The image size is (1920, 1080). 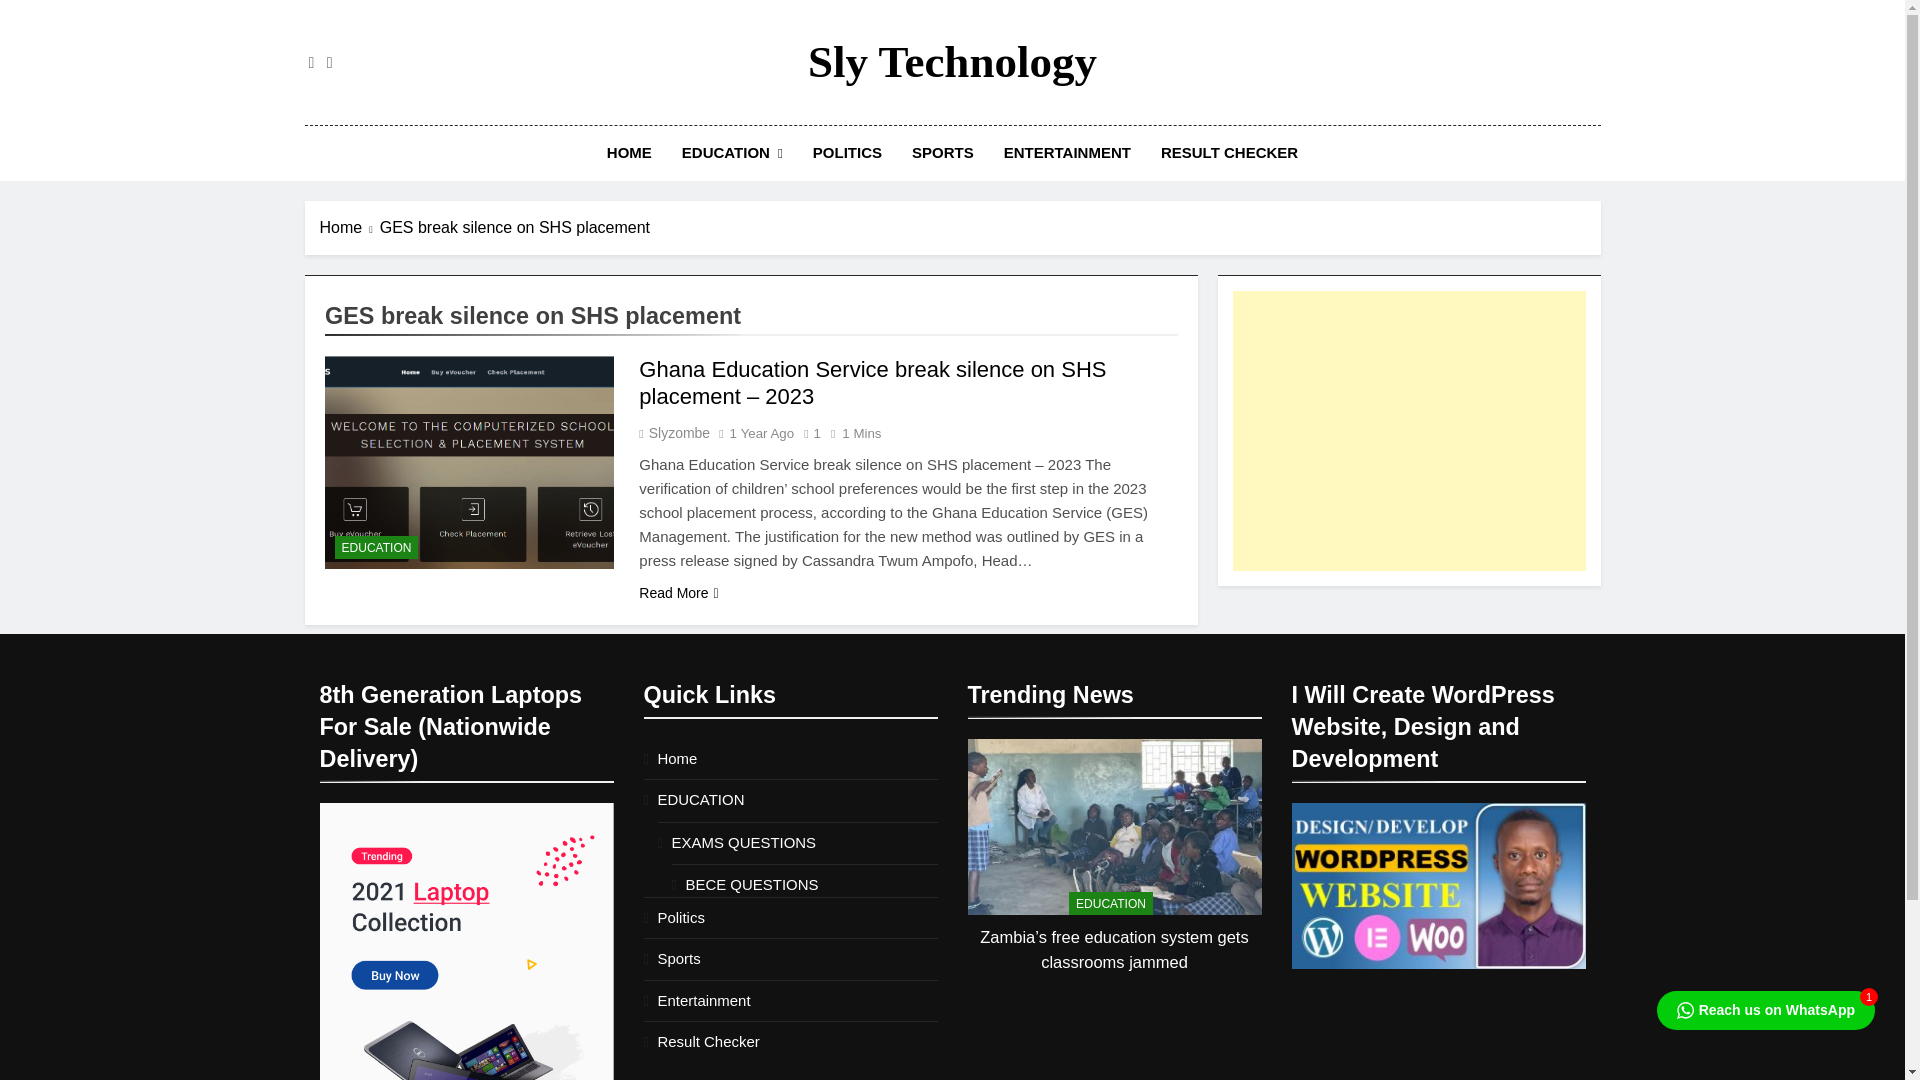 I want to click on HOME, so click(x=628, y=153).